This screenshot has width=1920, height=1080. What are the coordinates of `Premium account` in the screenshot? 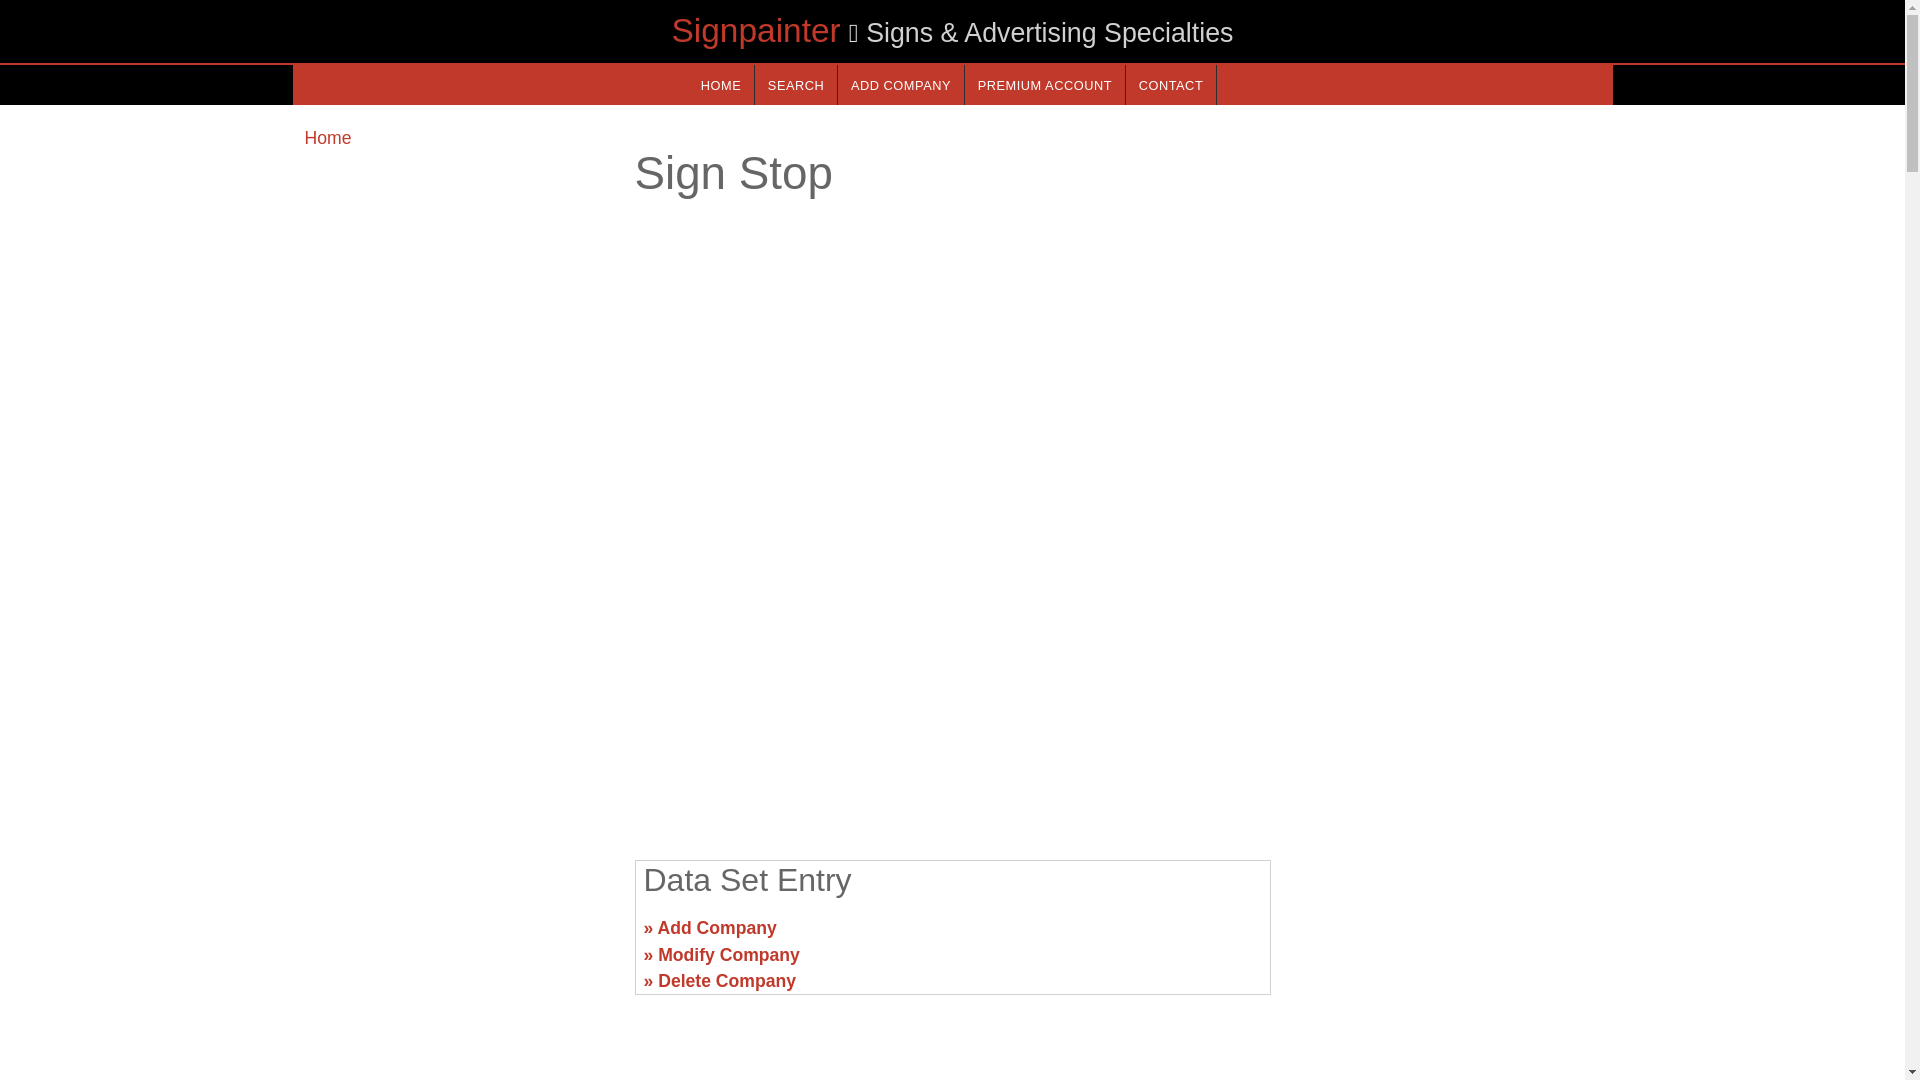 It's located at (1045, 84).